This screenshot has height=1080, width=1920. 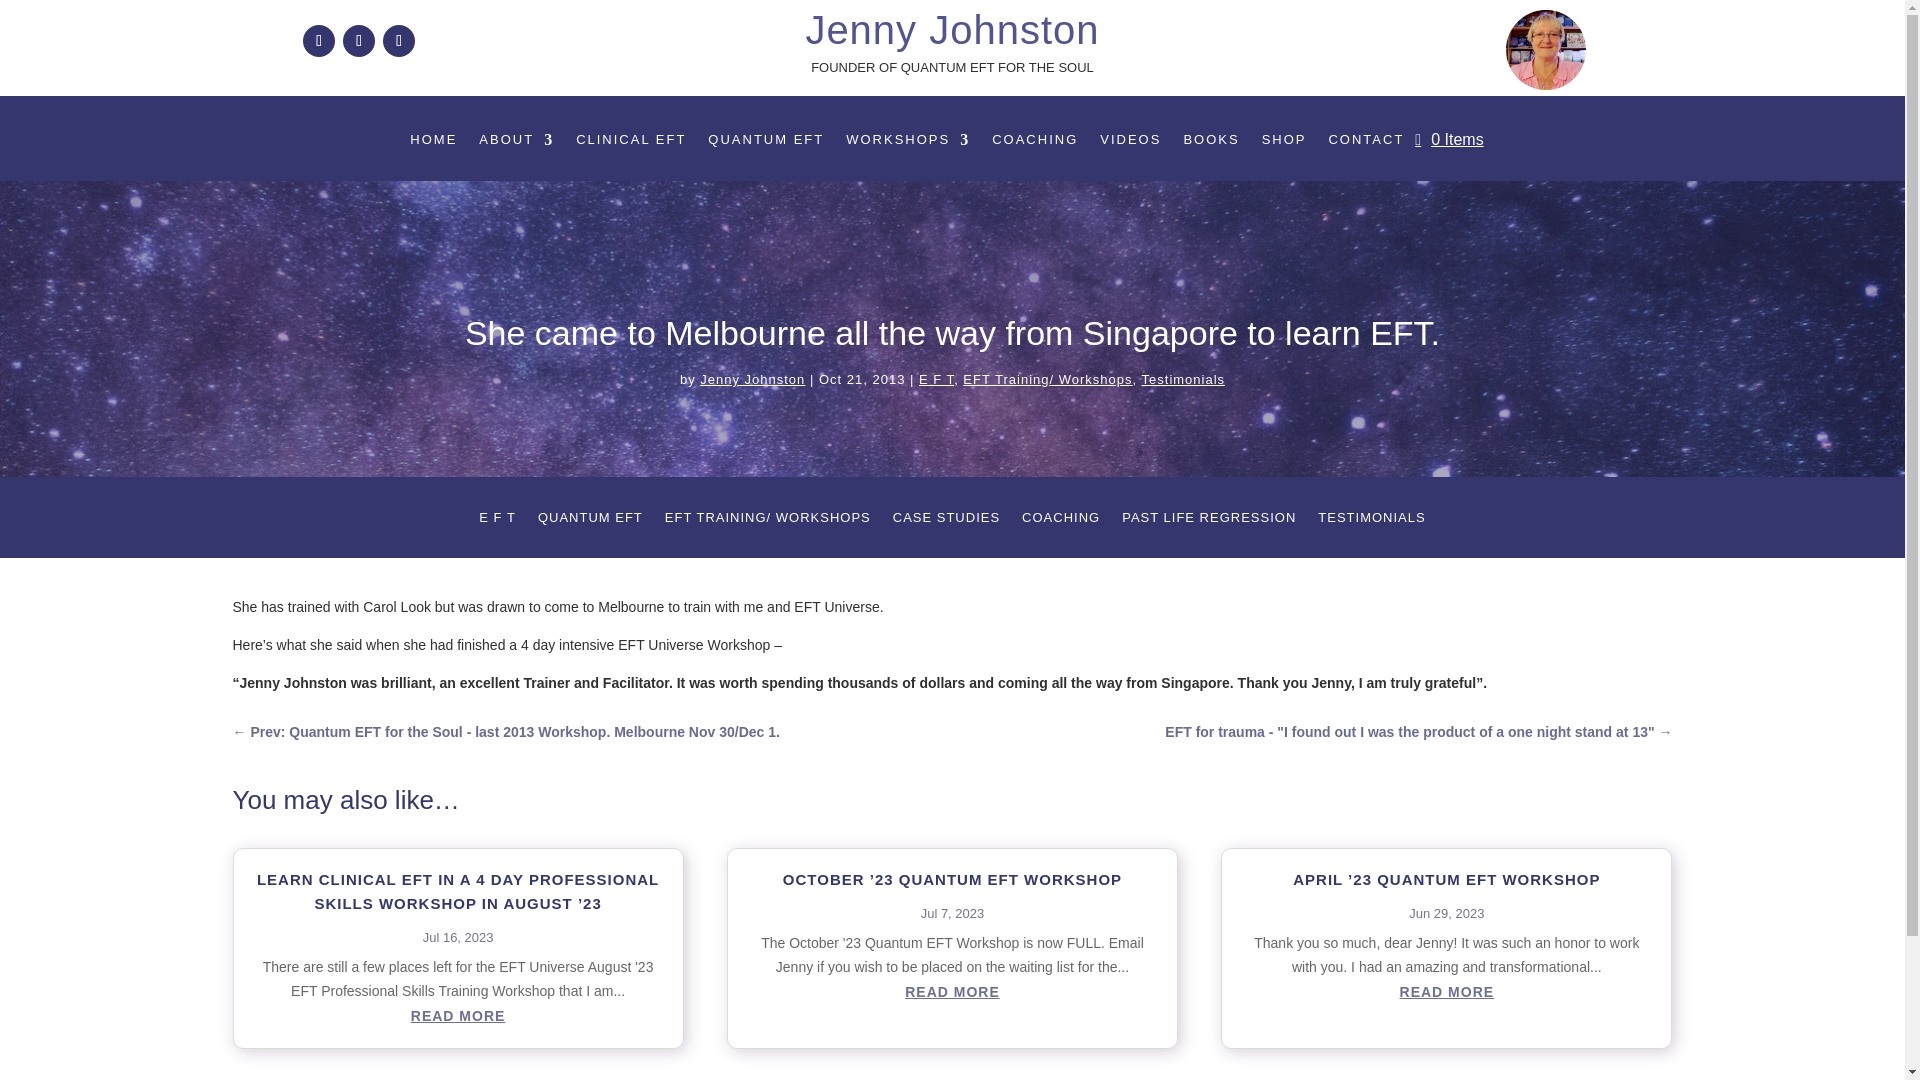 I want to click on CLINICAL EFT, so click(x=630, y=144).